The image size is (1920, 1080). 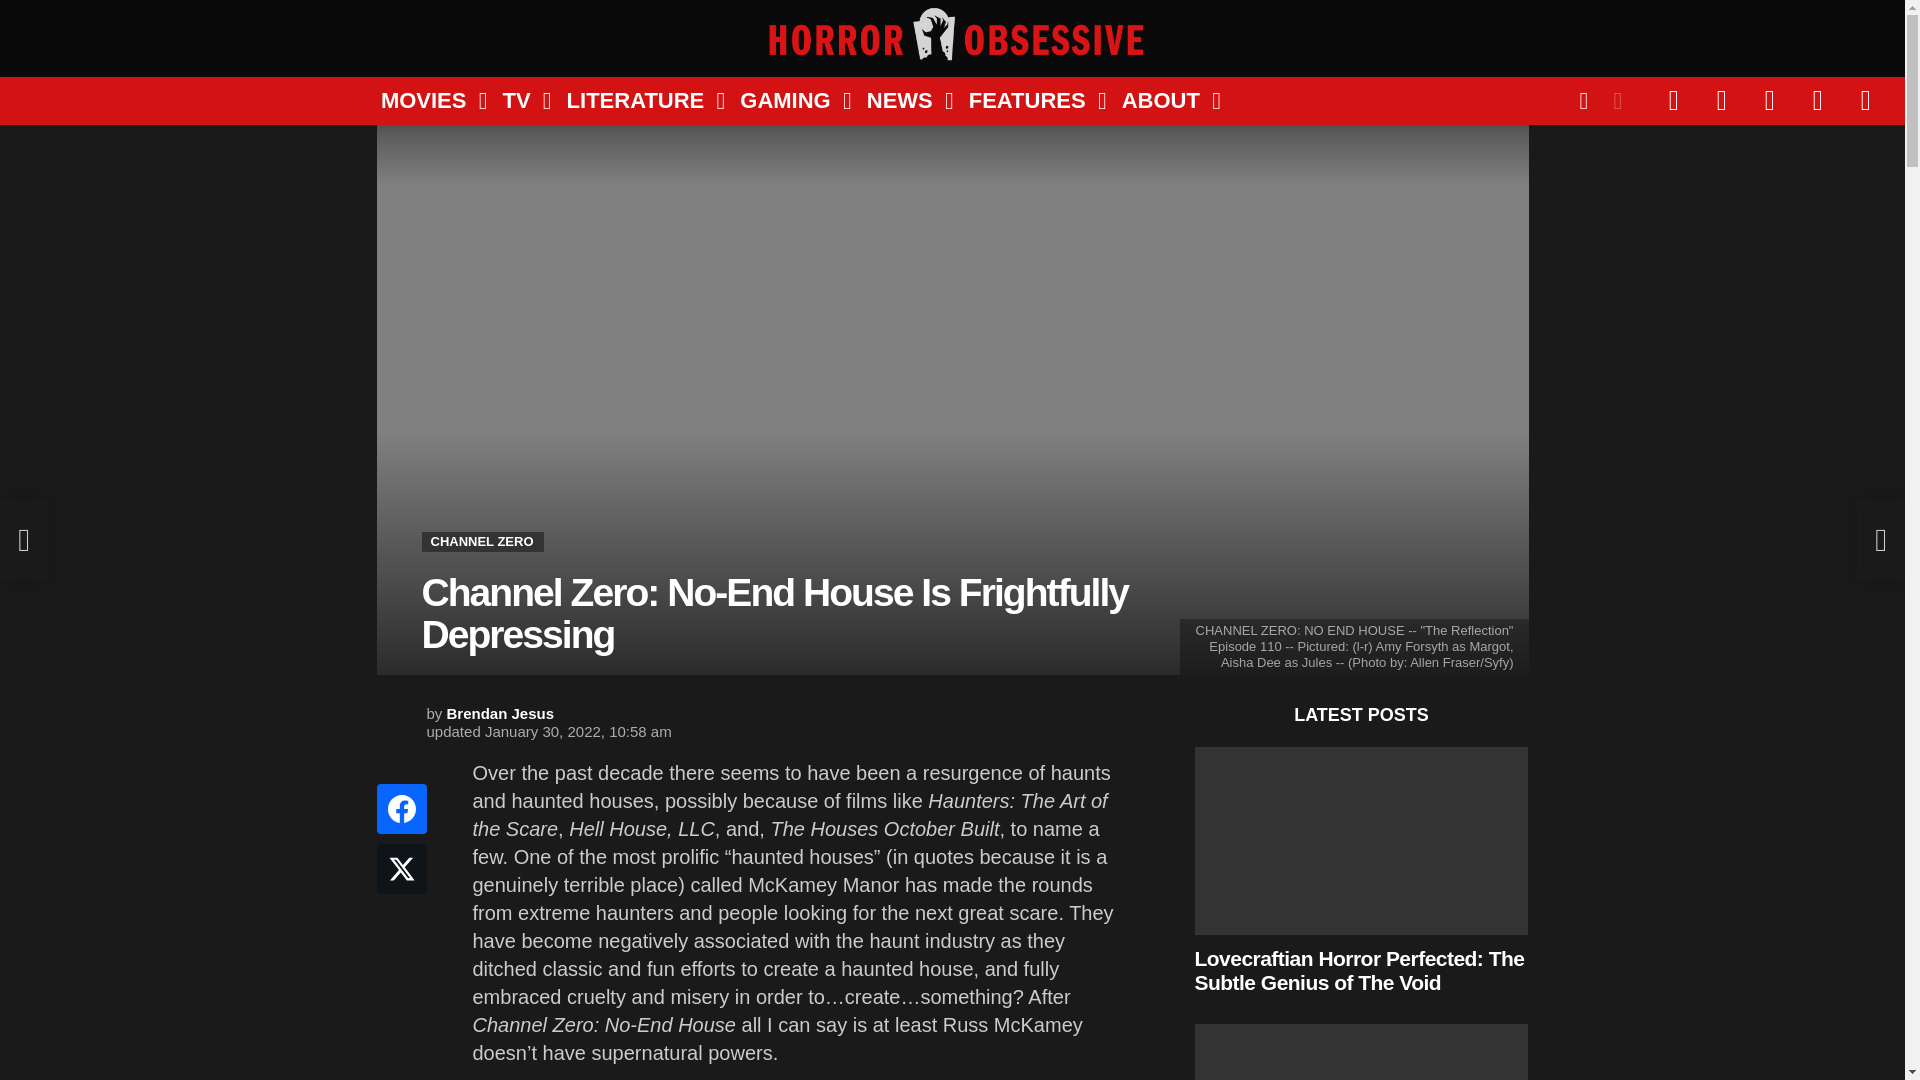 What do you see at coordinates (401, 808) in the screenshot?
I see `Share on Facebook` at bounding box center [401, 808].